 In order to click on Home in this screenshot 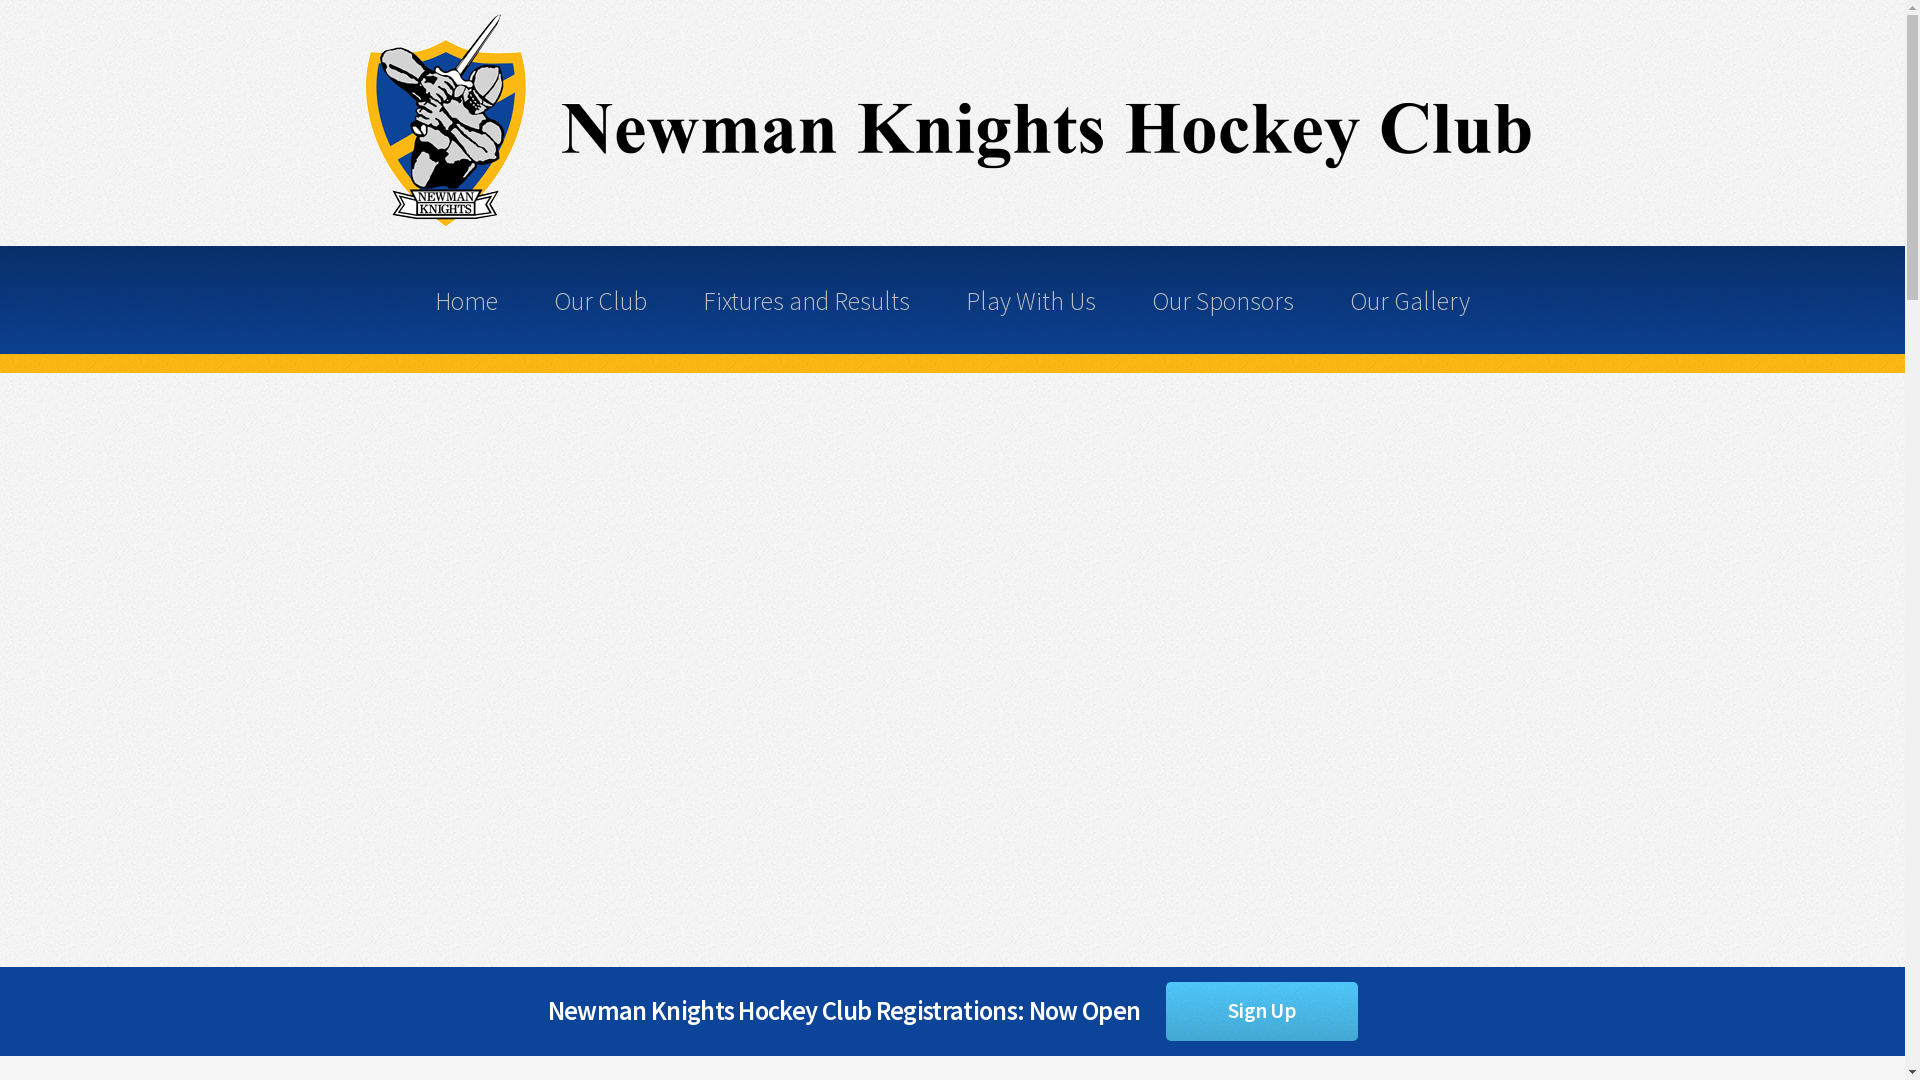, I will do `click(466, 300)`.